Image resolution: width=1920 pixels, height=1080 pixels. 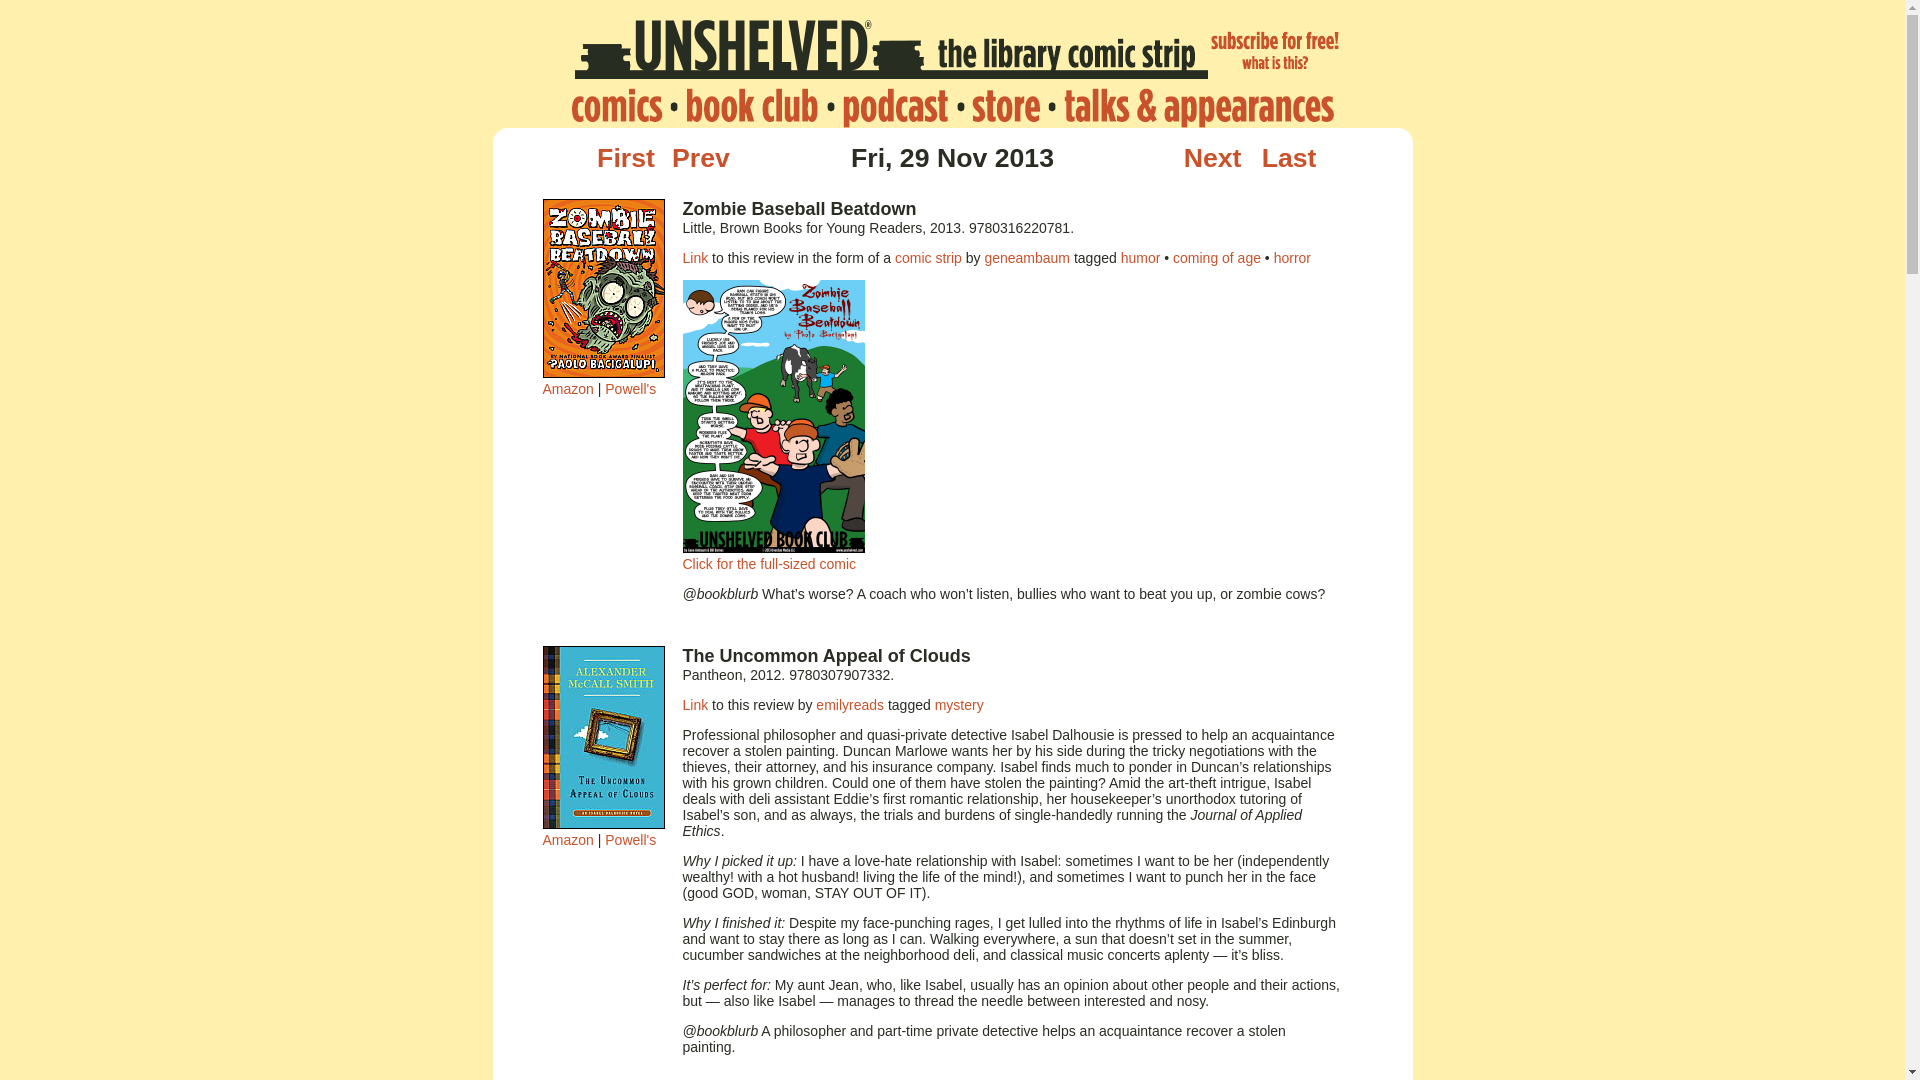 What do you see at coordinates (694, 257) in the screenshot?
I see `Link` at bounding box center [694, 257].